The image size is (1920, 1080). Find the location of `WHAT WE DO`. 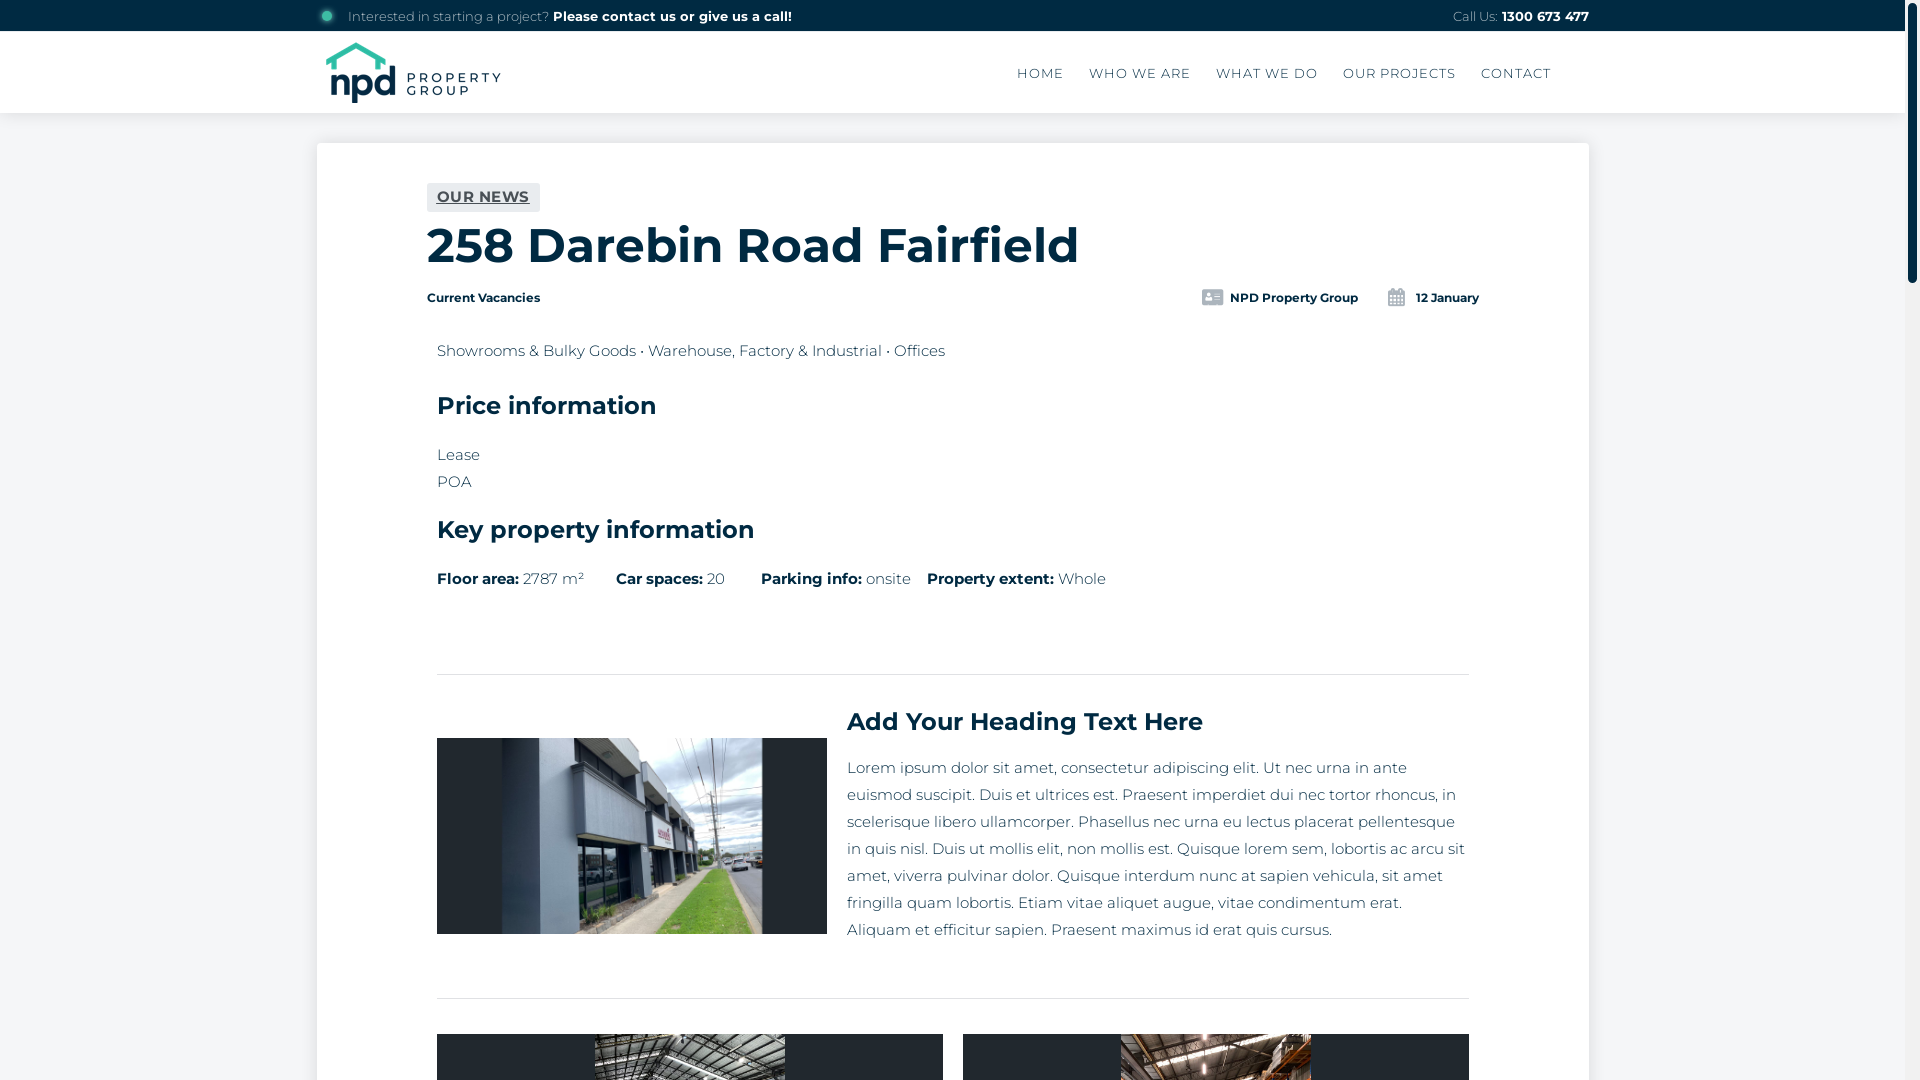

WHAT WE DO is located at coordinates (1267, 73).